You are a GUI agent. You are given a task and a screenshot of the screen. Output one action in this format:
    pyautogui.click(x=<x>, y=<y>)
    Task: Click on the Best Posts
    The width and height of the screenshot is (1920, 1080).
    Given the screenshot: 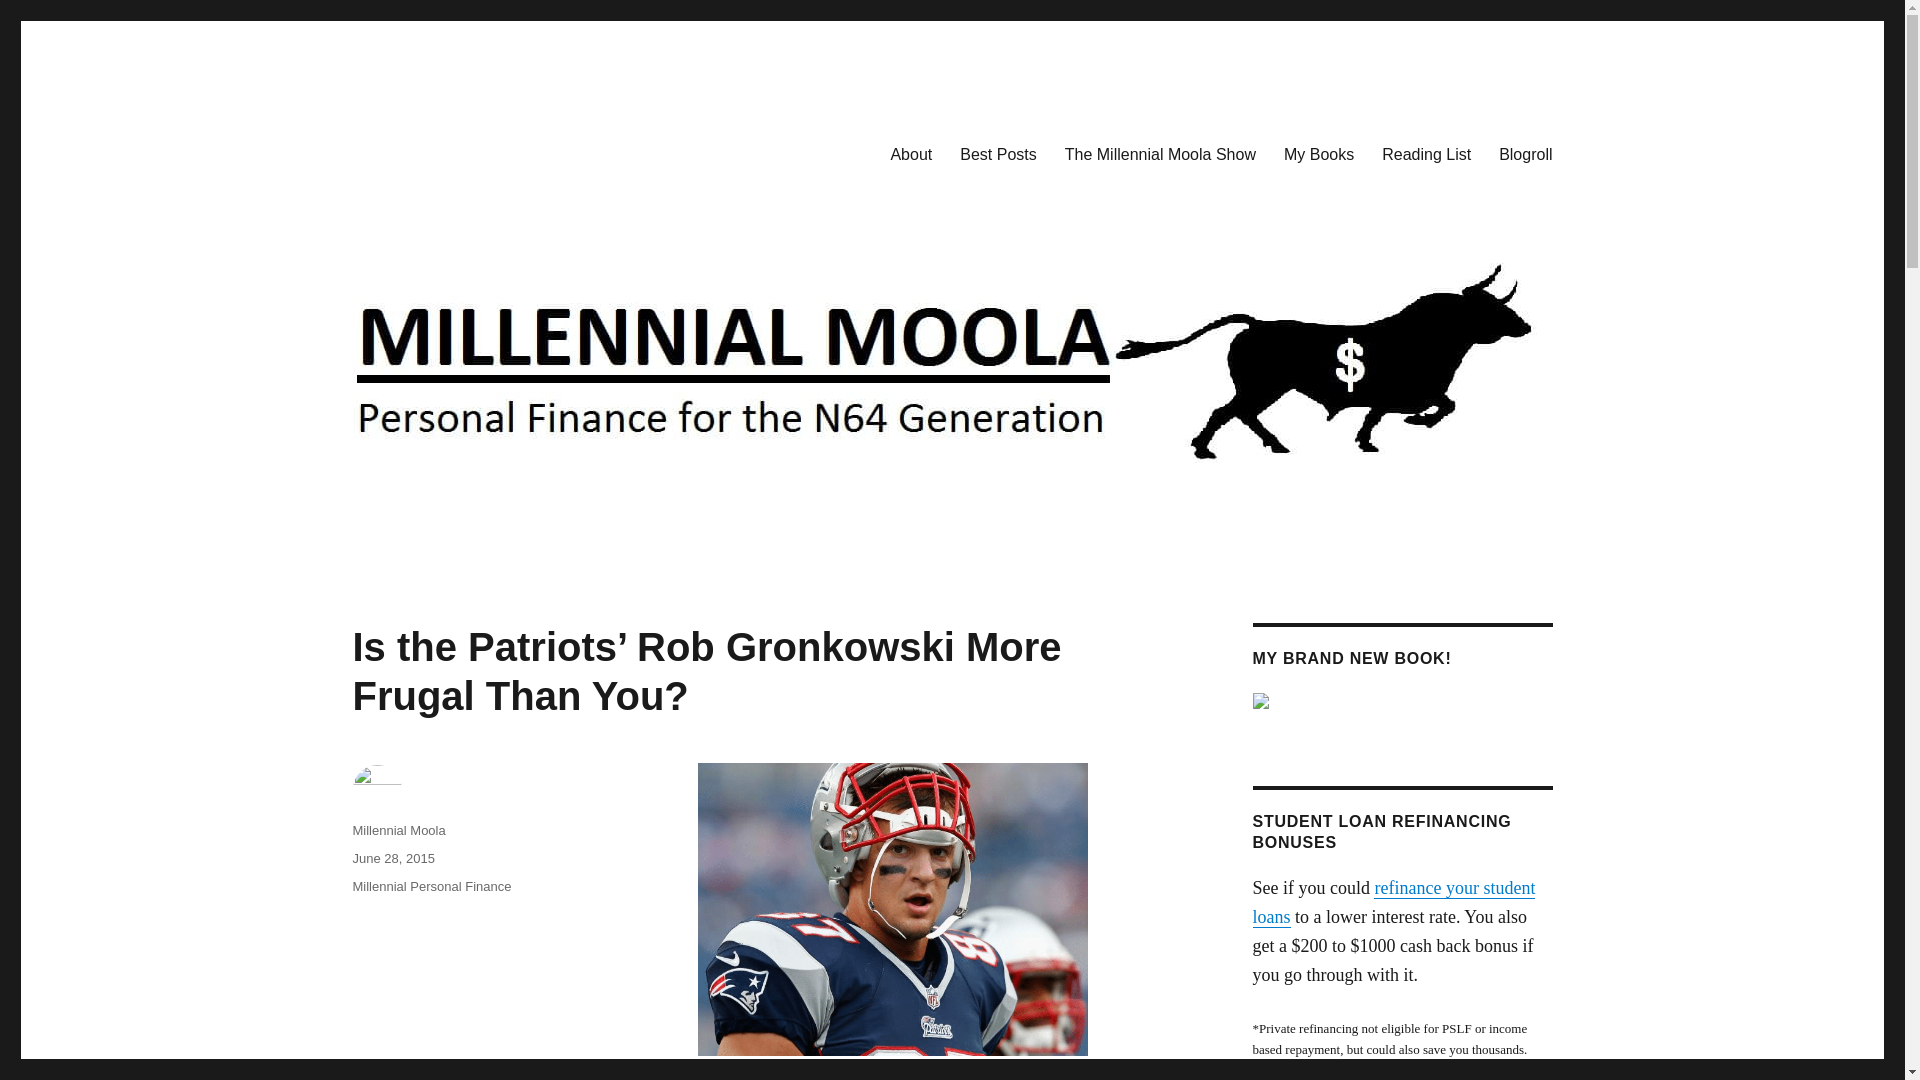 What is the action you would take?
    pyautogui.click(x=998, y=153)
    